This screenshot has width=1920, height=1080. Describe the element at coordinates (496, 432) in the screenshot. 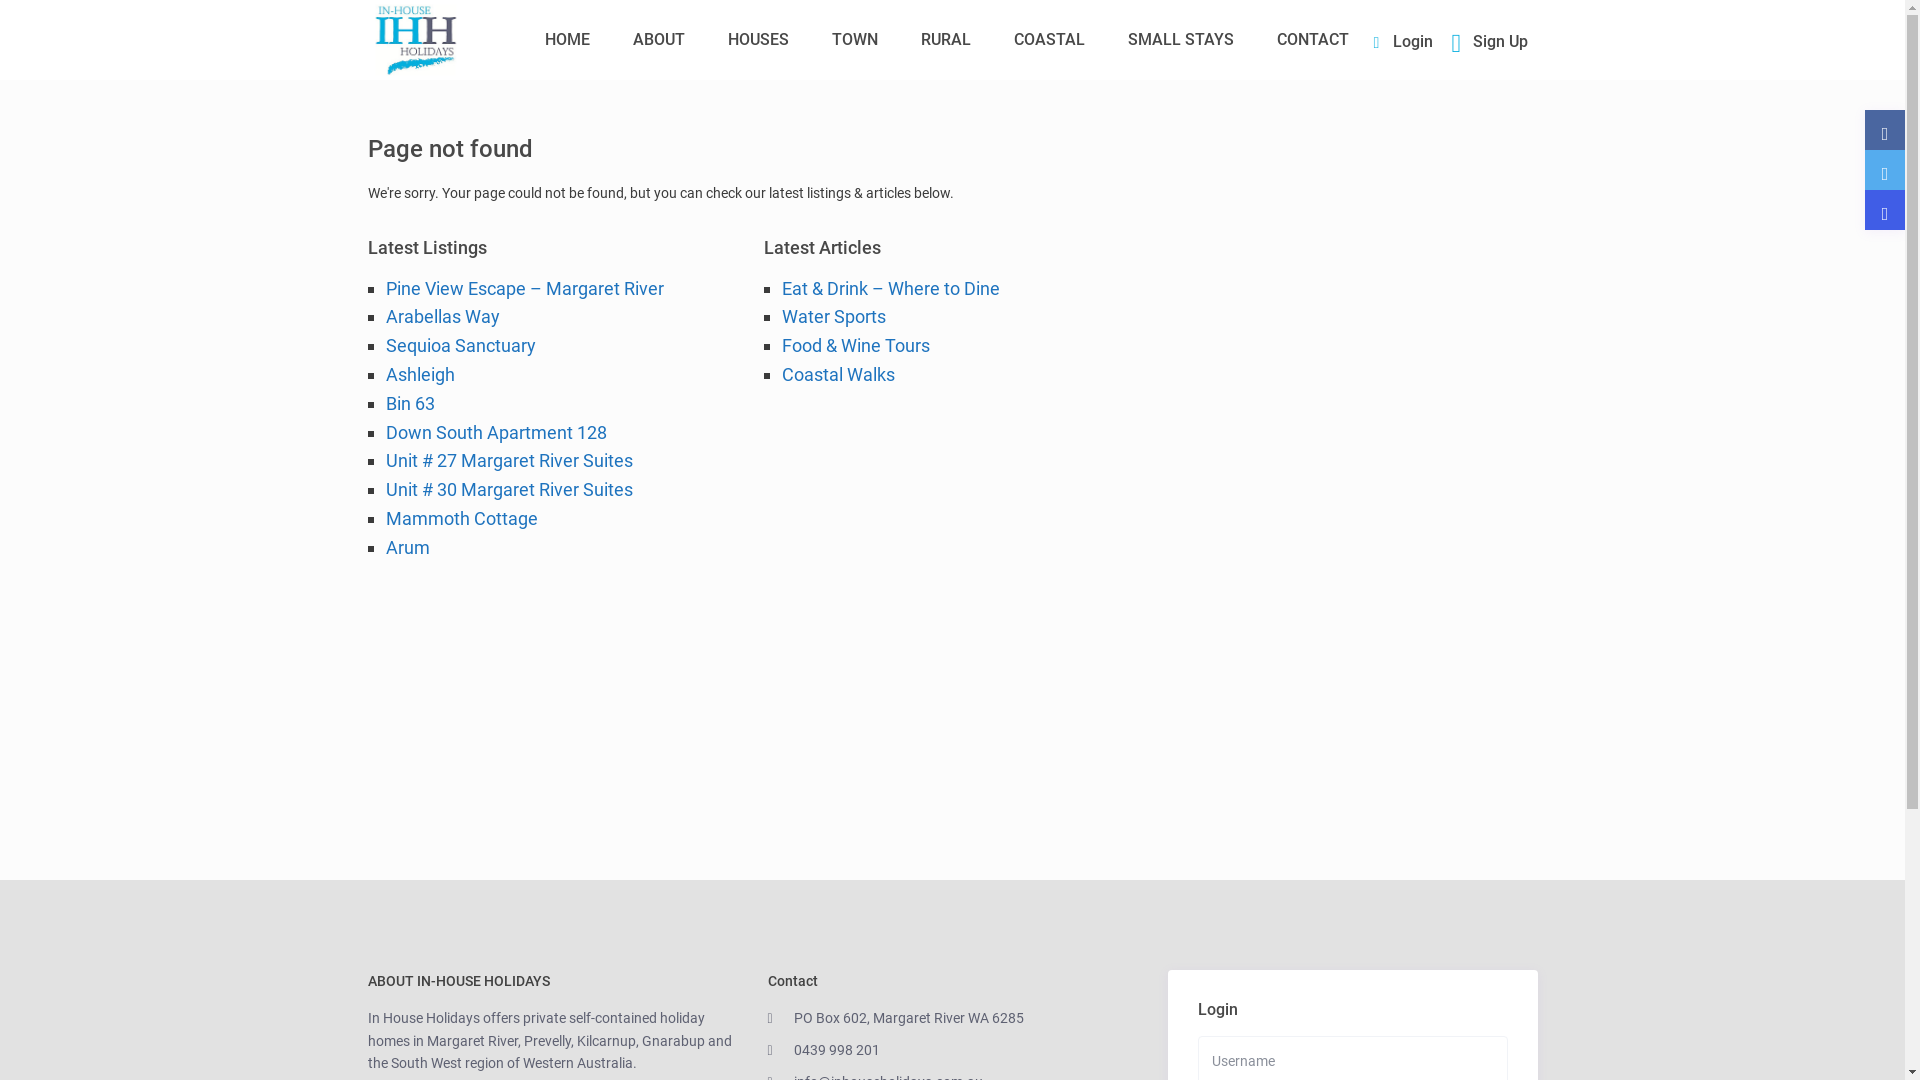

I see `Down South Apartment 128` at that location.